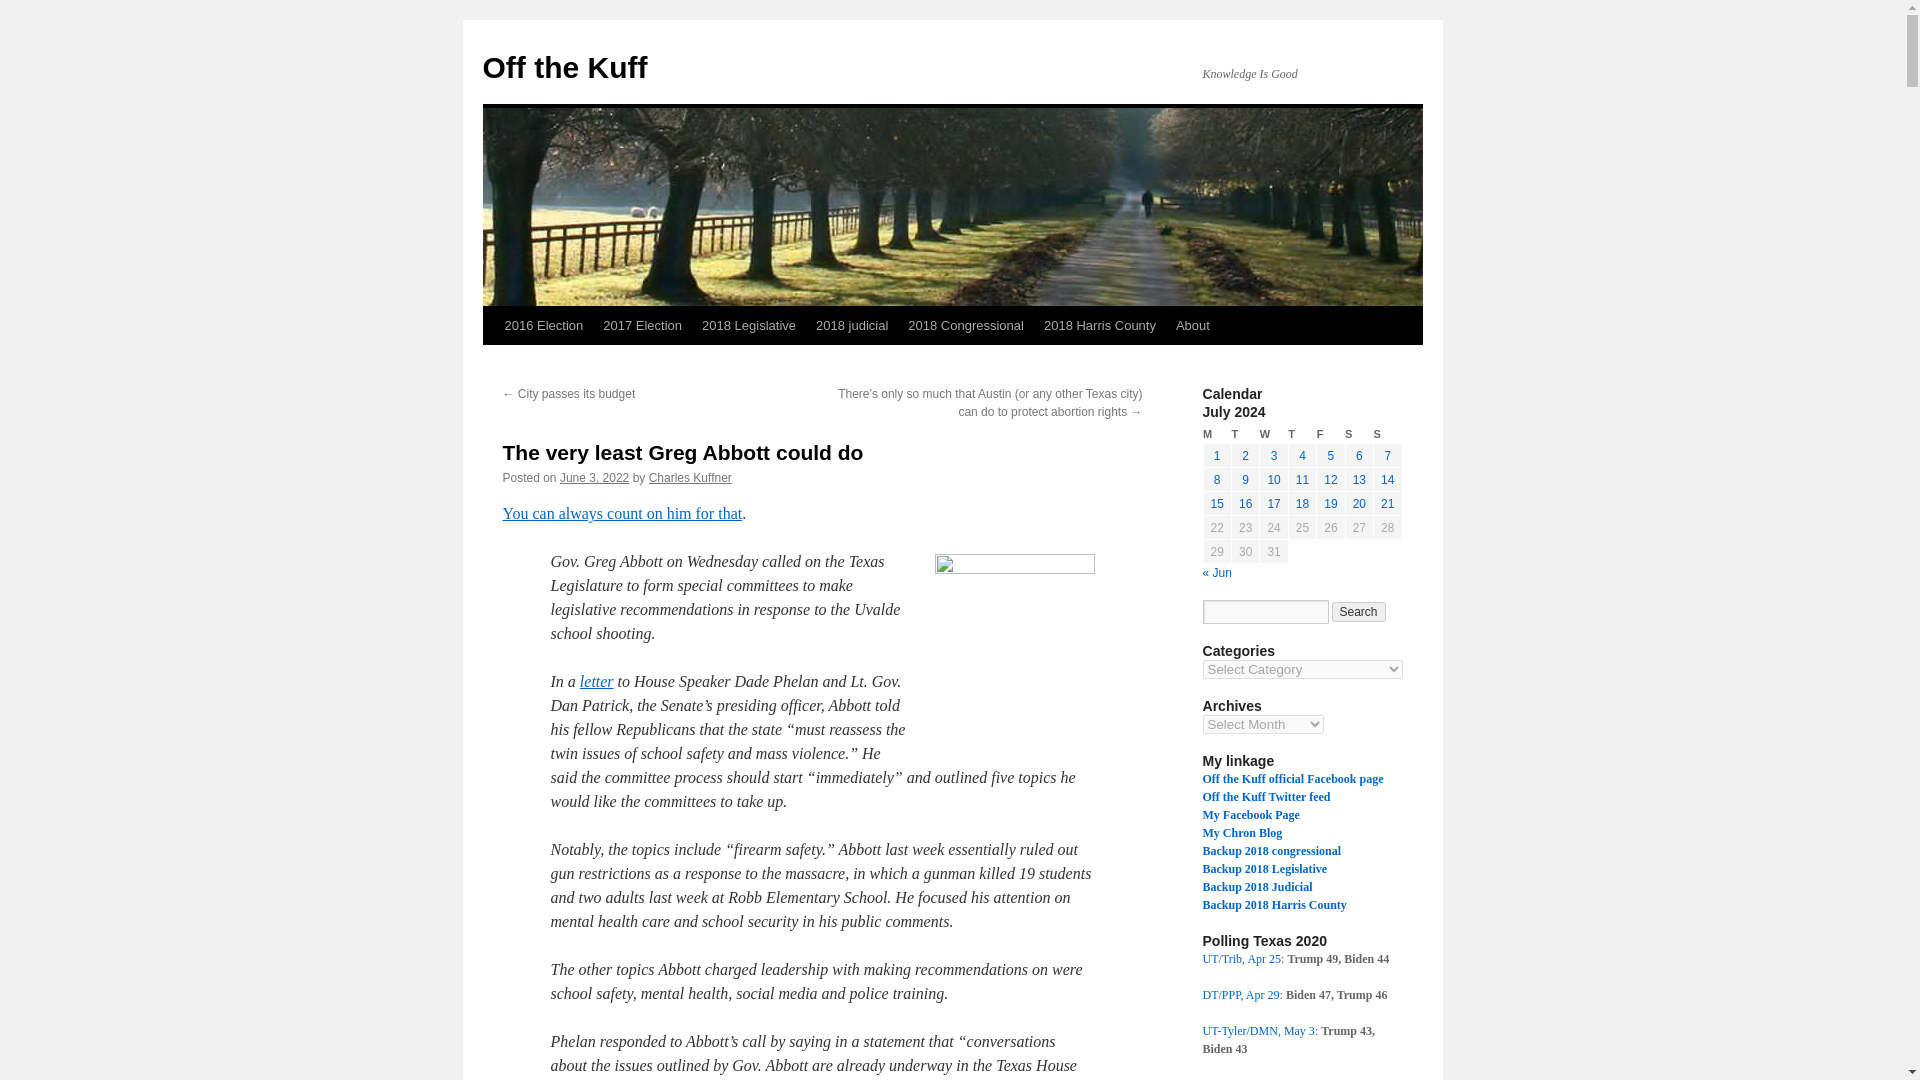 The image size is (1920, 1080). I want to click on Monday, so click(1216, 434).